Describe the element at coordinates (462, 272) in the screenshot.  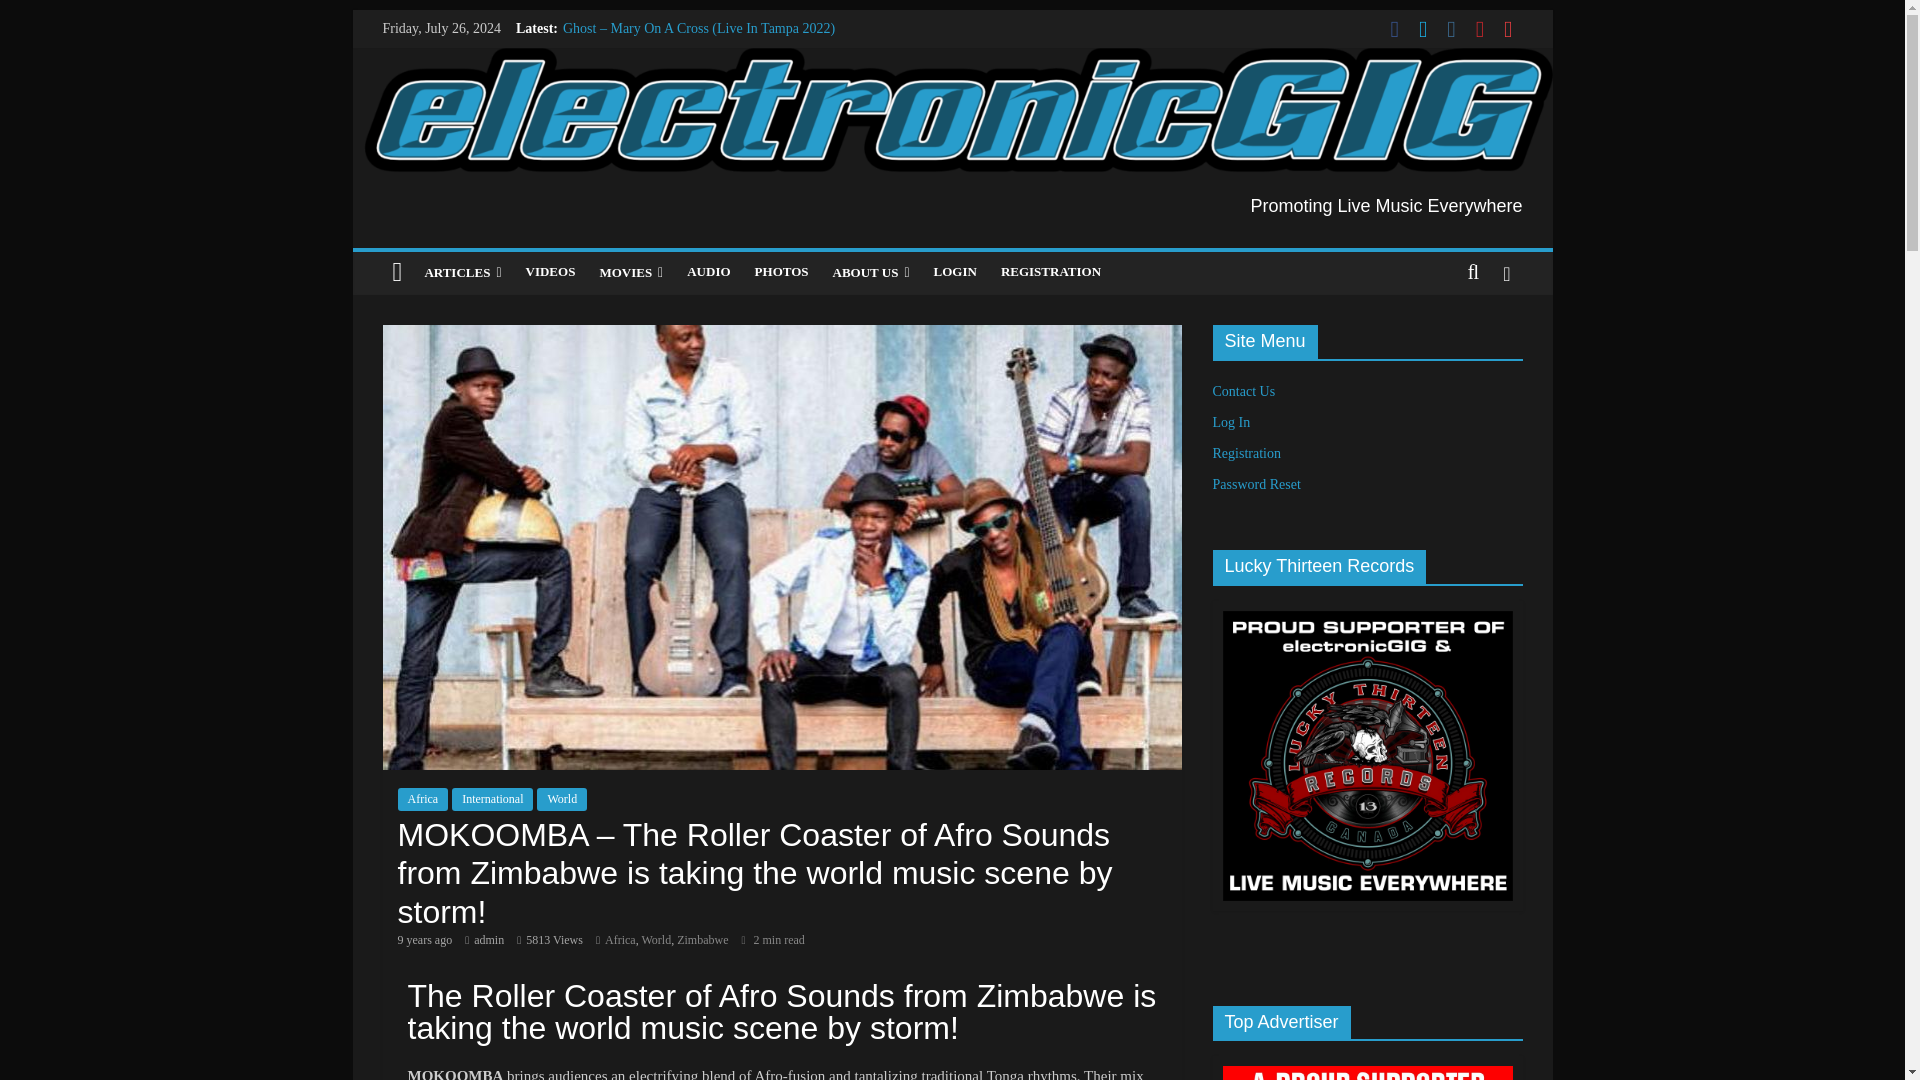
I see `ARTICLES` at that location.